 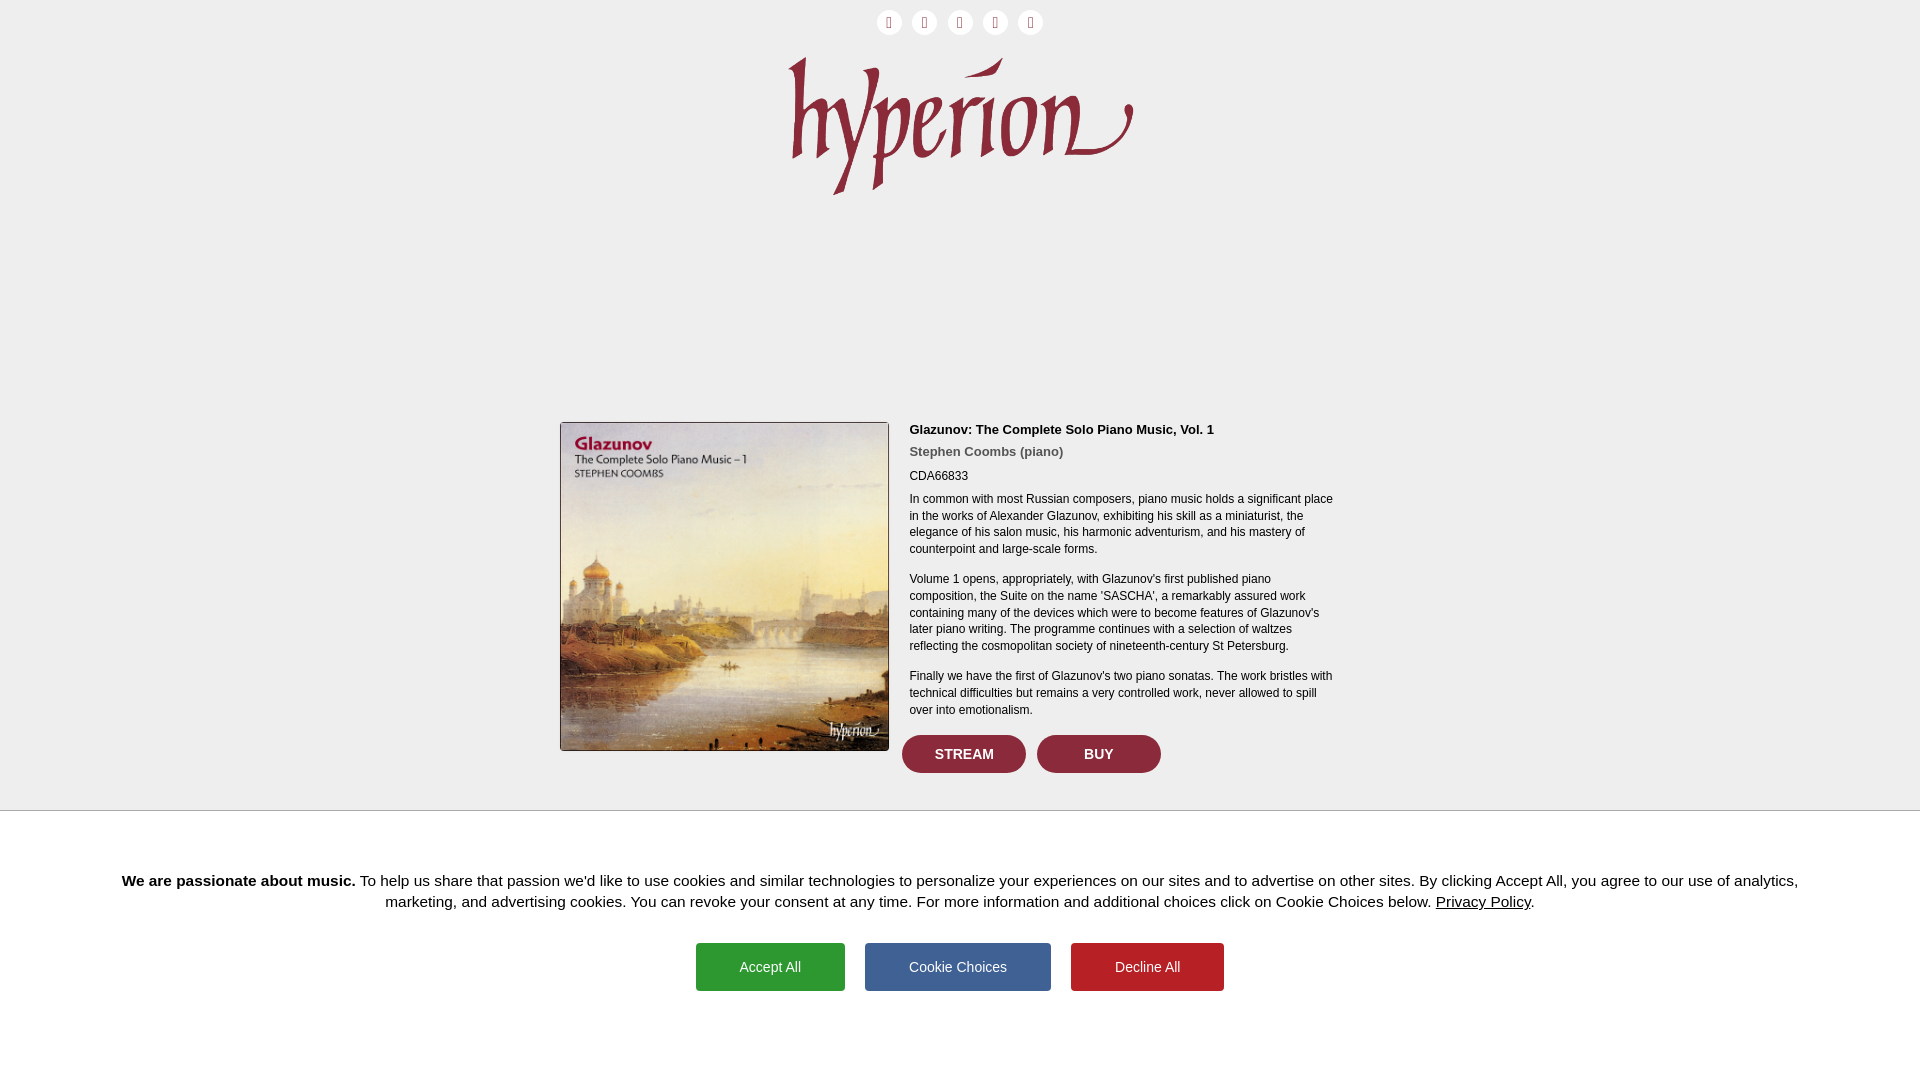 What do you see at coordinates (1148, 966) in the screenshot?
I see `Decline All` at bounding box center [1148, 966].